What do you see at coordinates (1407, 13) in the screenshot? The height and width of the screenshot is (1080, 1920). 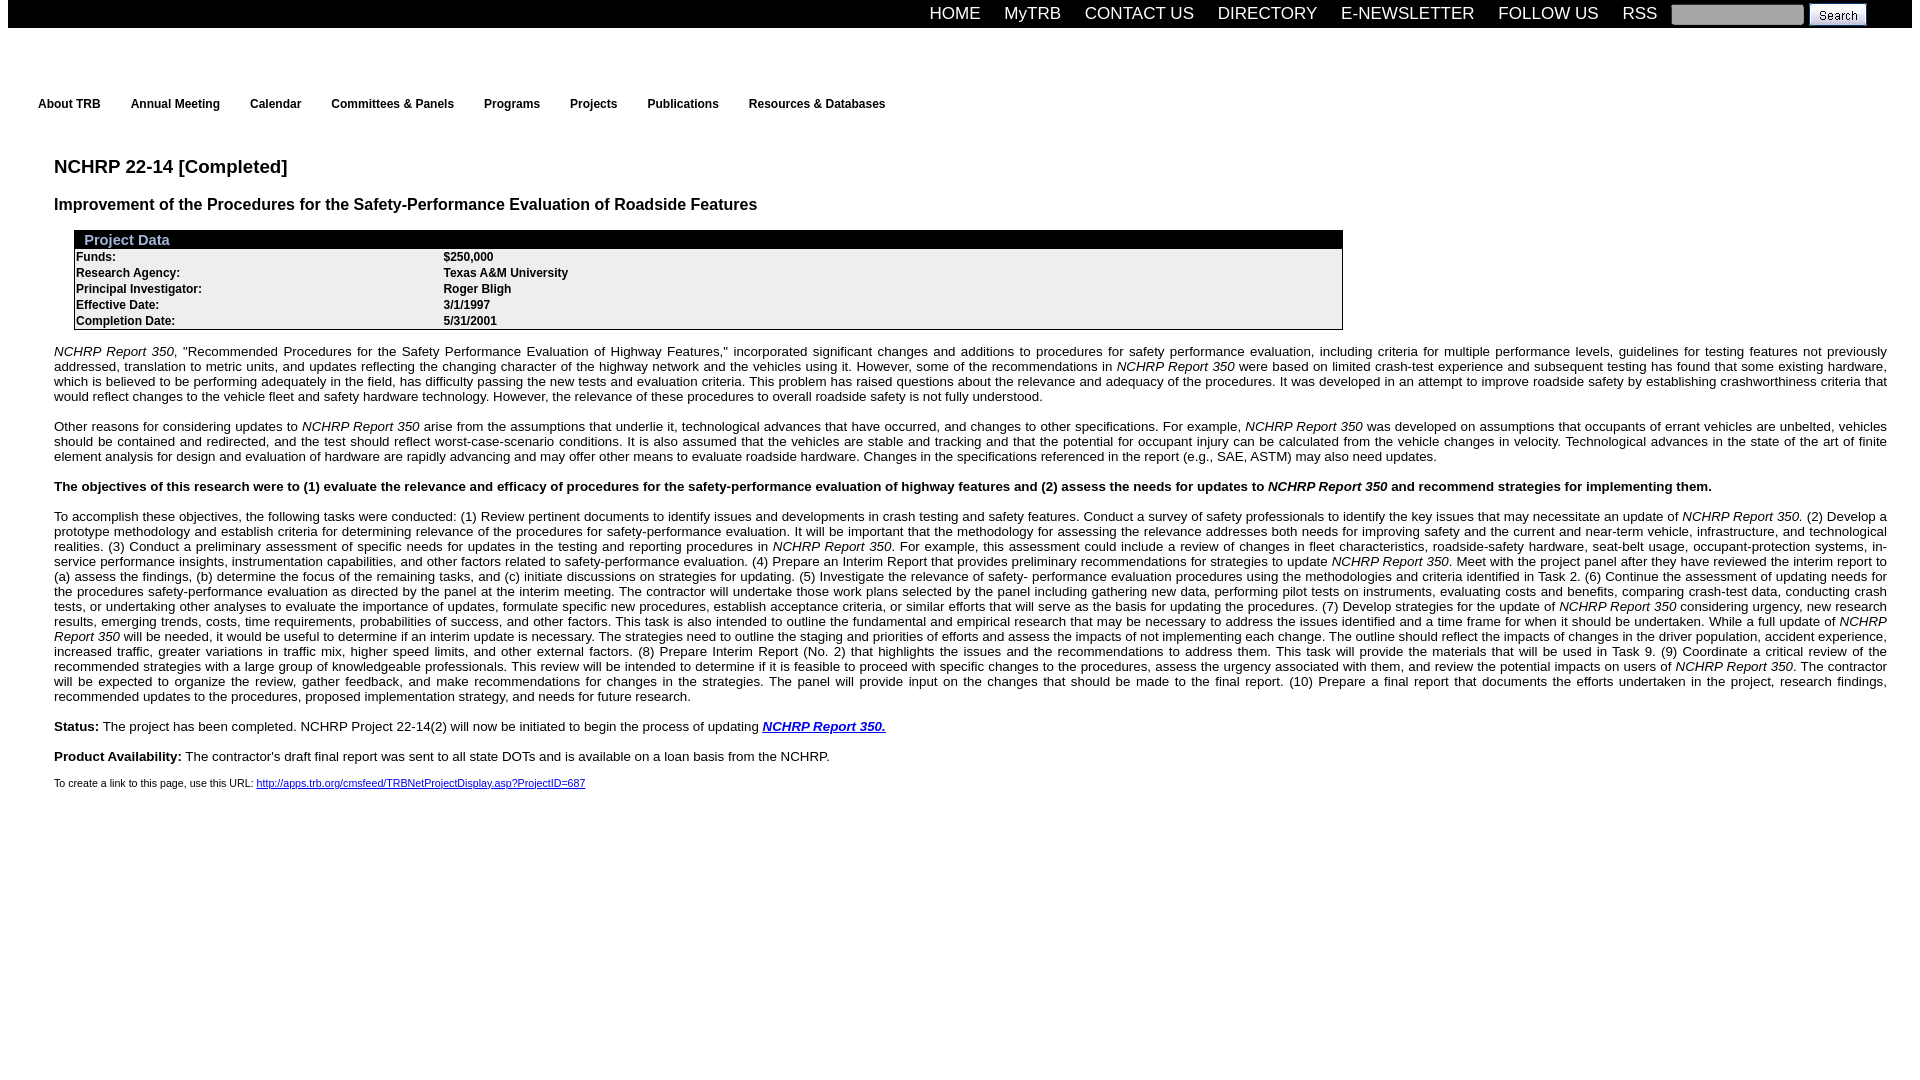 I see `E-NEWSLETTER` at bounding box center [1407, 13].